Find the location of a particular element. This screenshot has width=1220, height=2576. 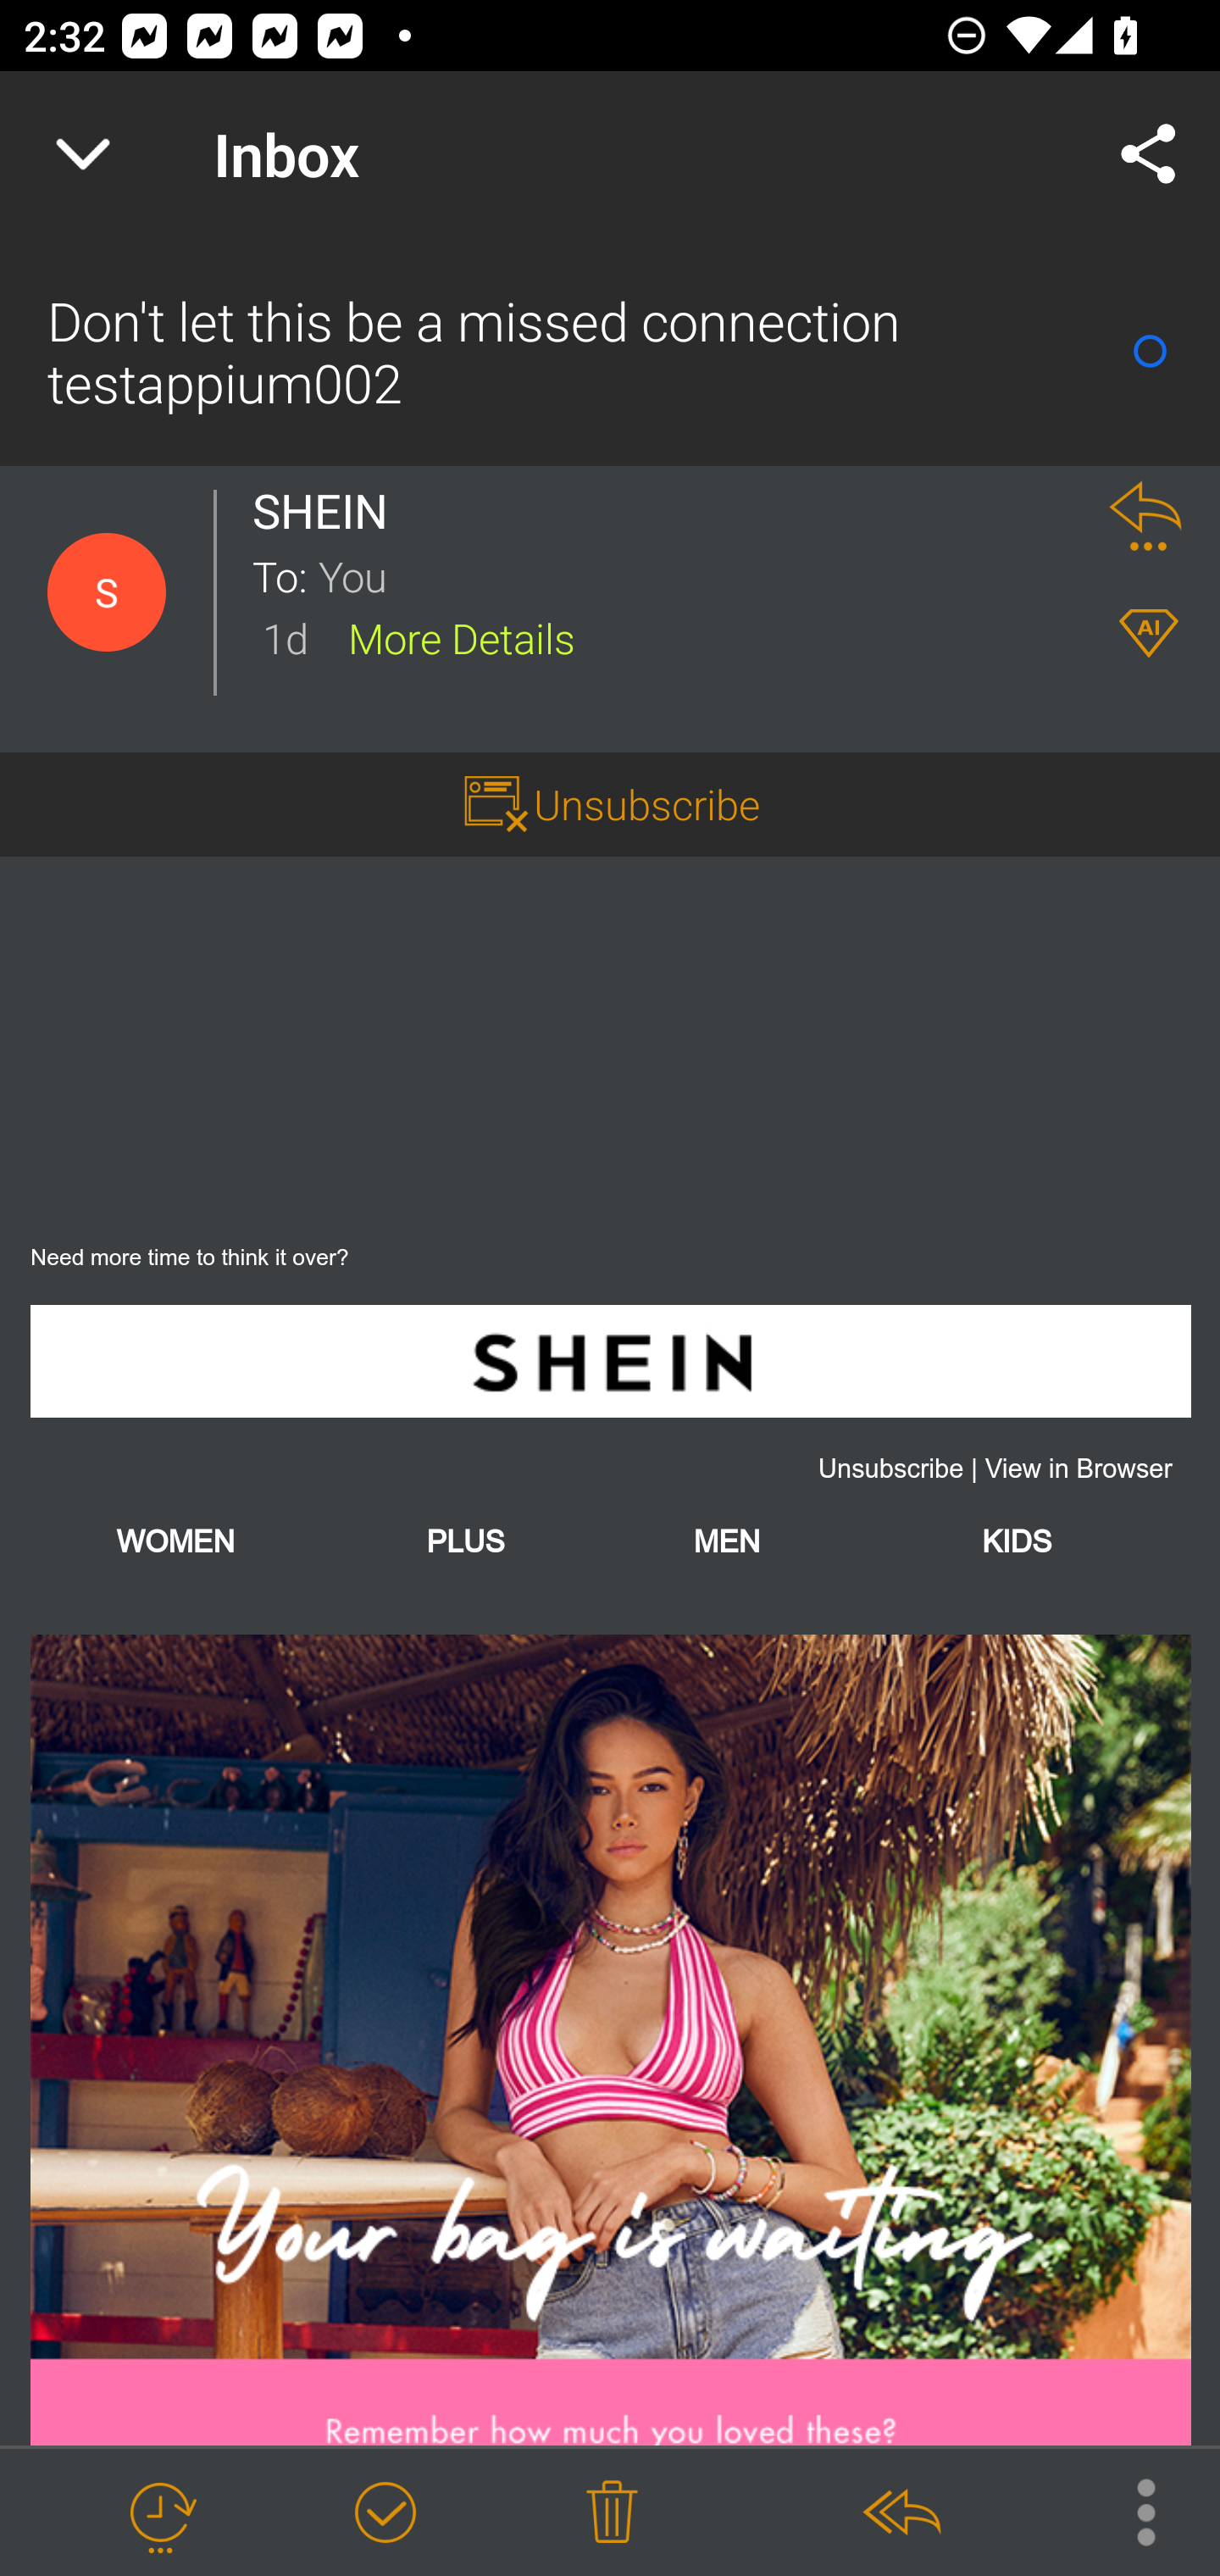

WOMEN is located at coordinates (175, 1542).